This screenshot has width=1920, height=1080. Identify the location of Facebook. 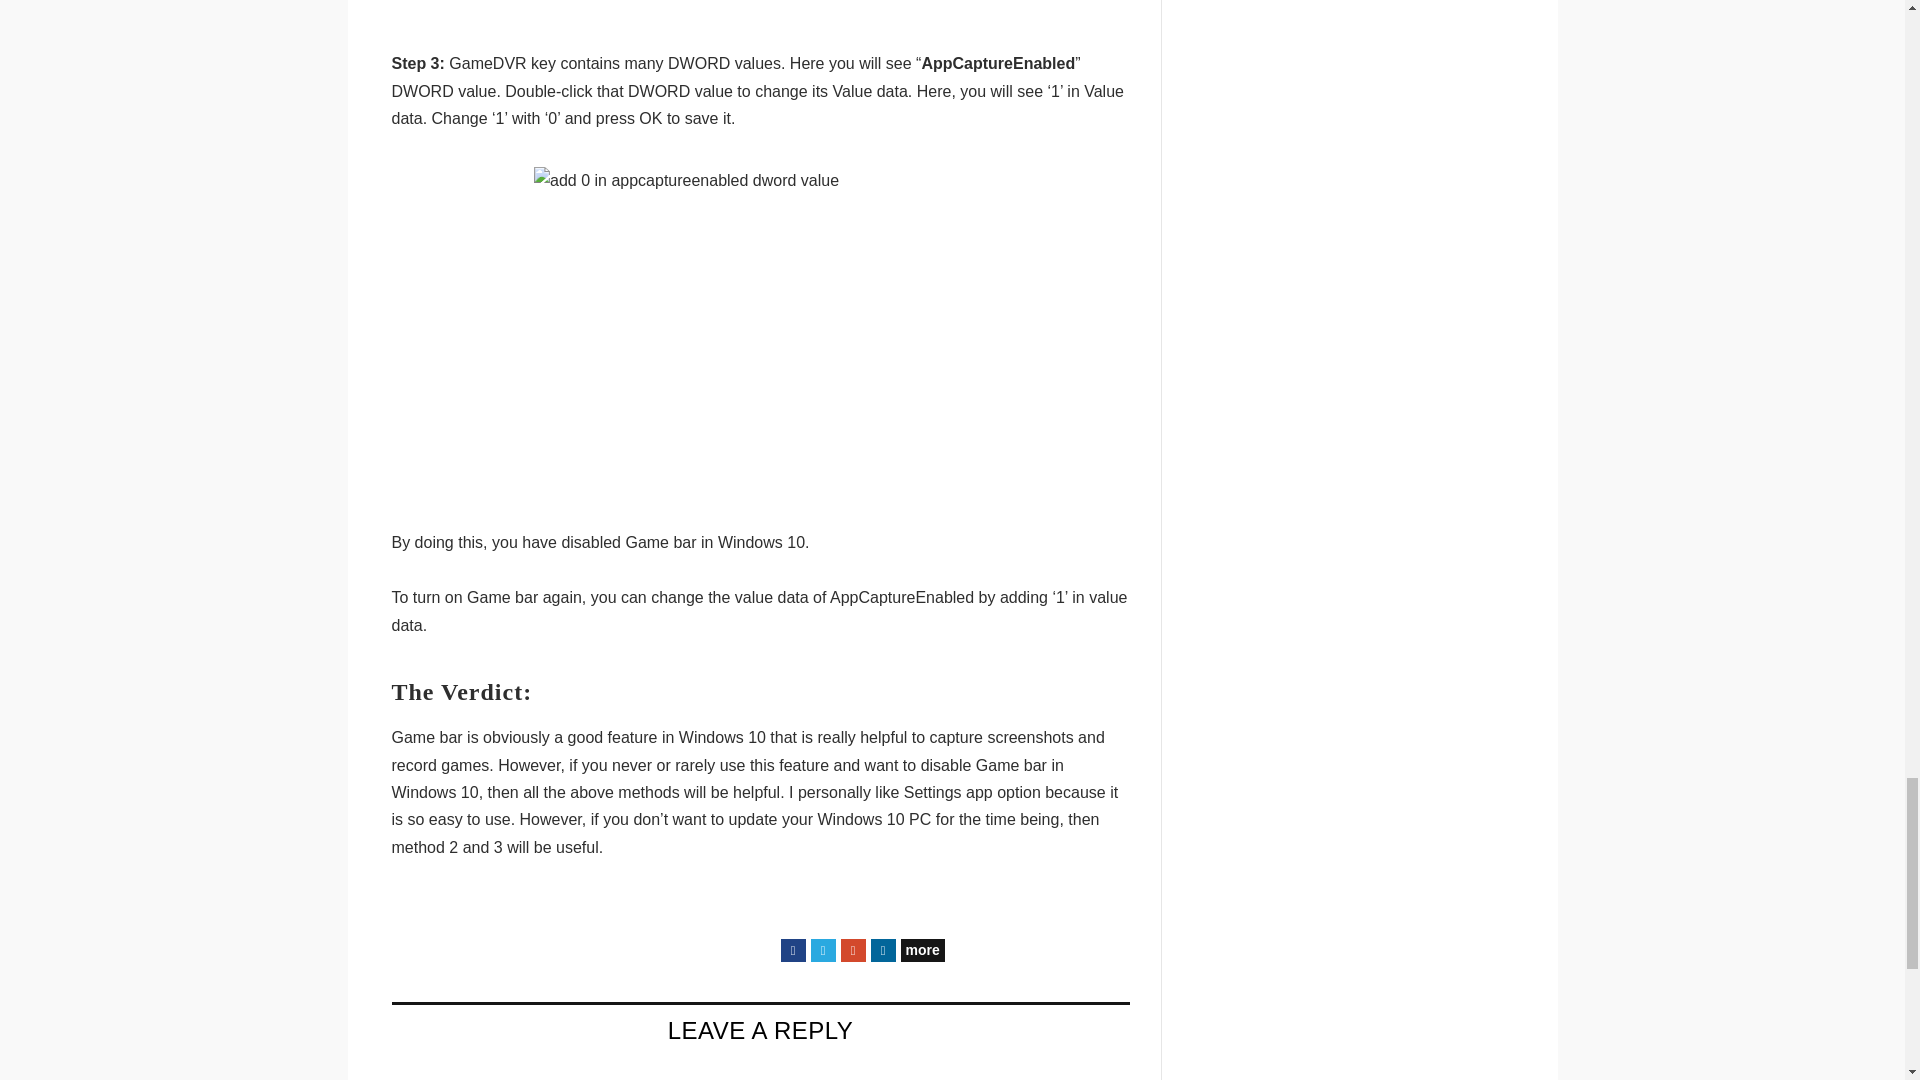
(792, 950).